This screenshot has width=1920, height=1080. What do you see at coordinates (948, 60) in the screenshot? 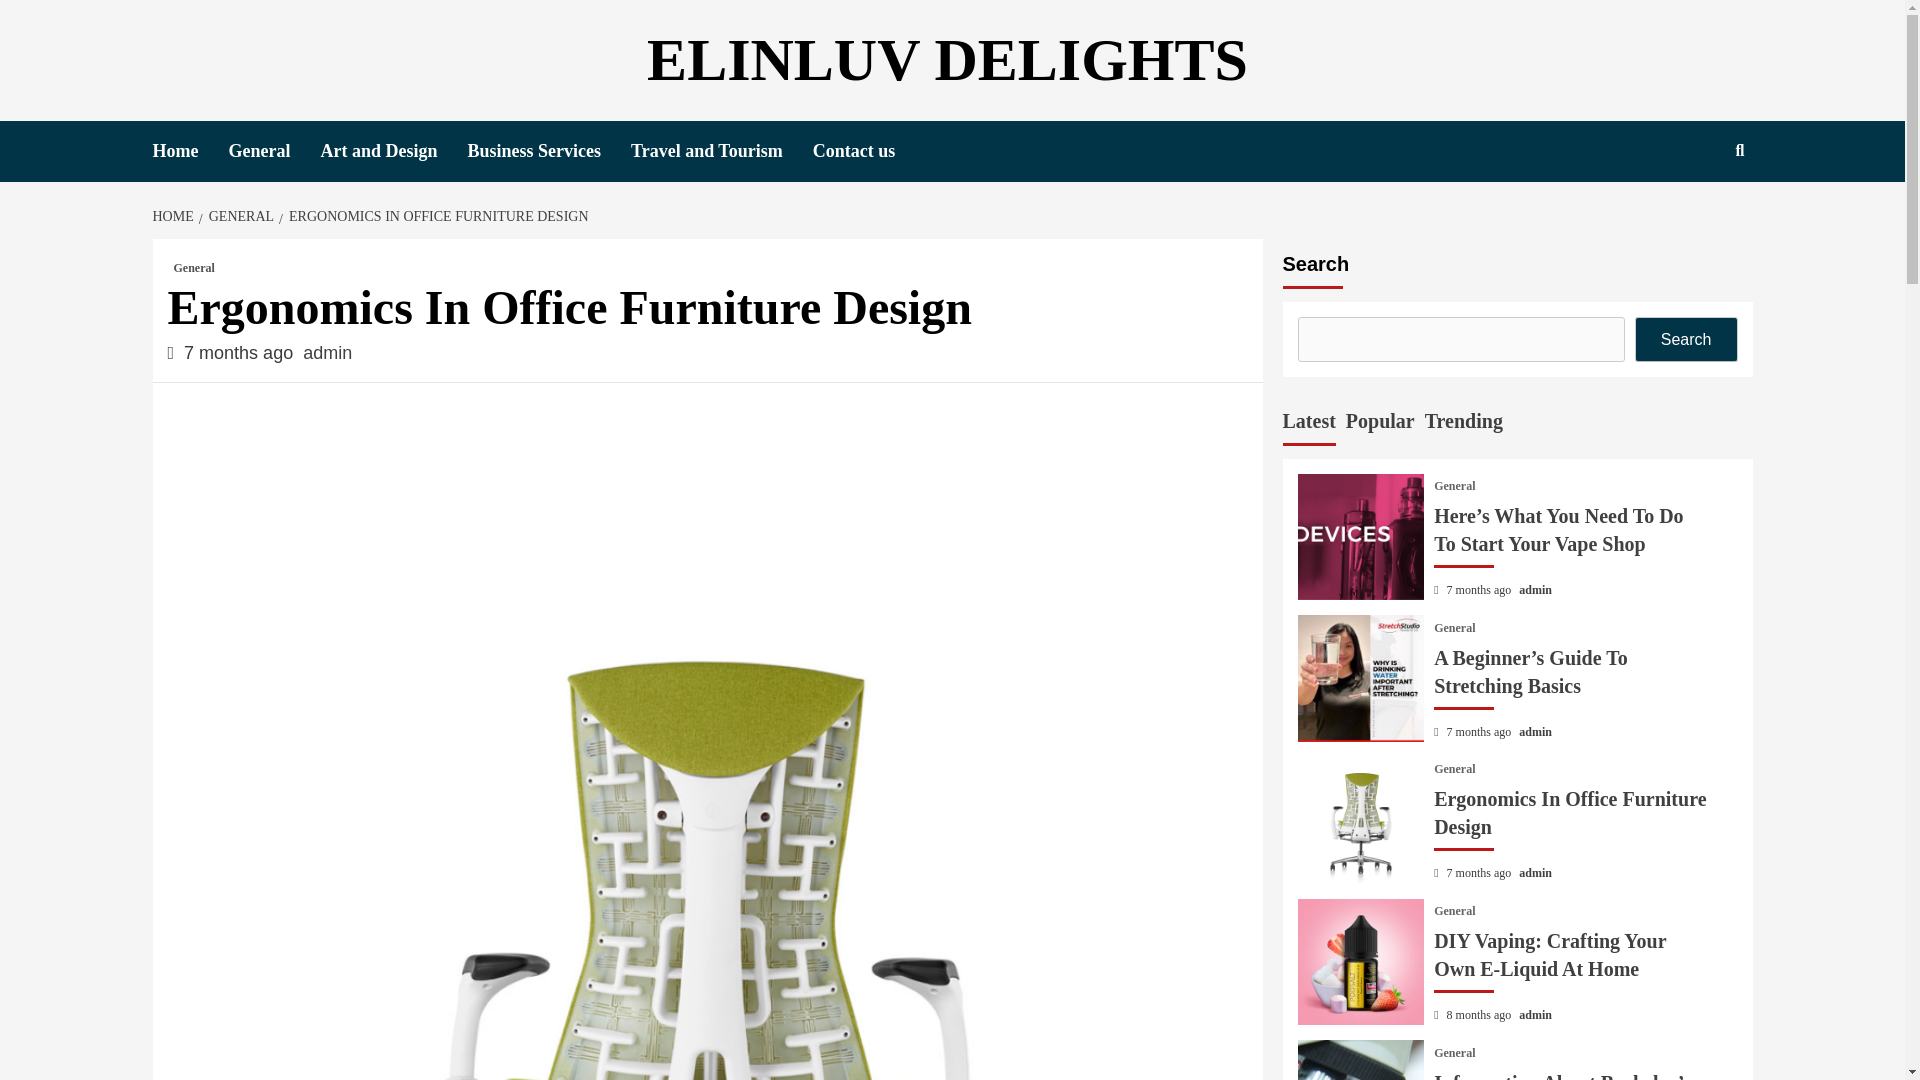
I see `ELINLUV DELIGHTS` at bounding box center [948, 60].